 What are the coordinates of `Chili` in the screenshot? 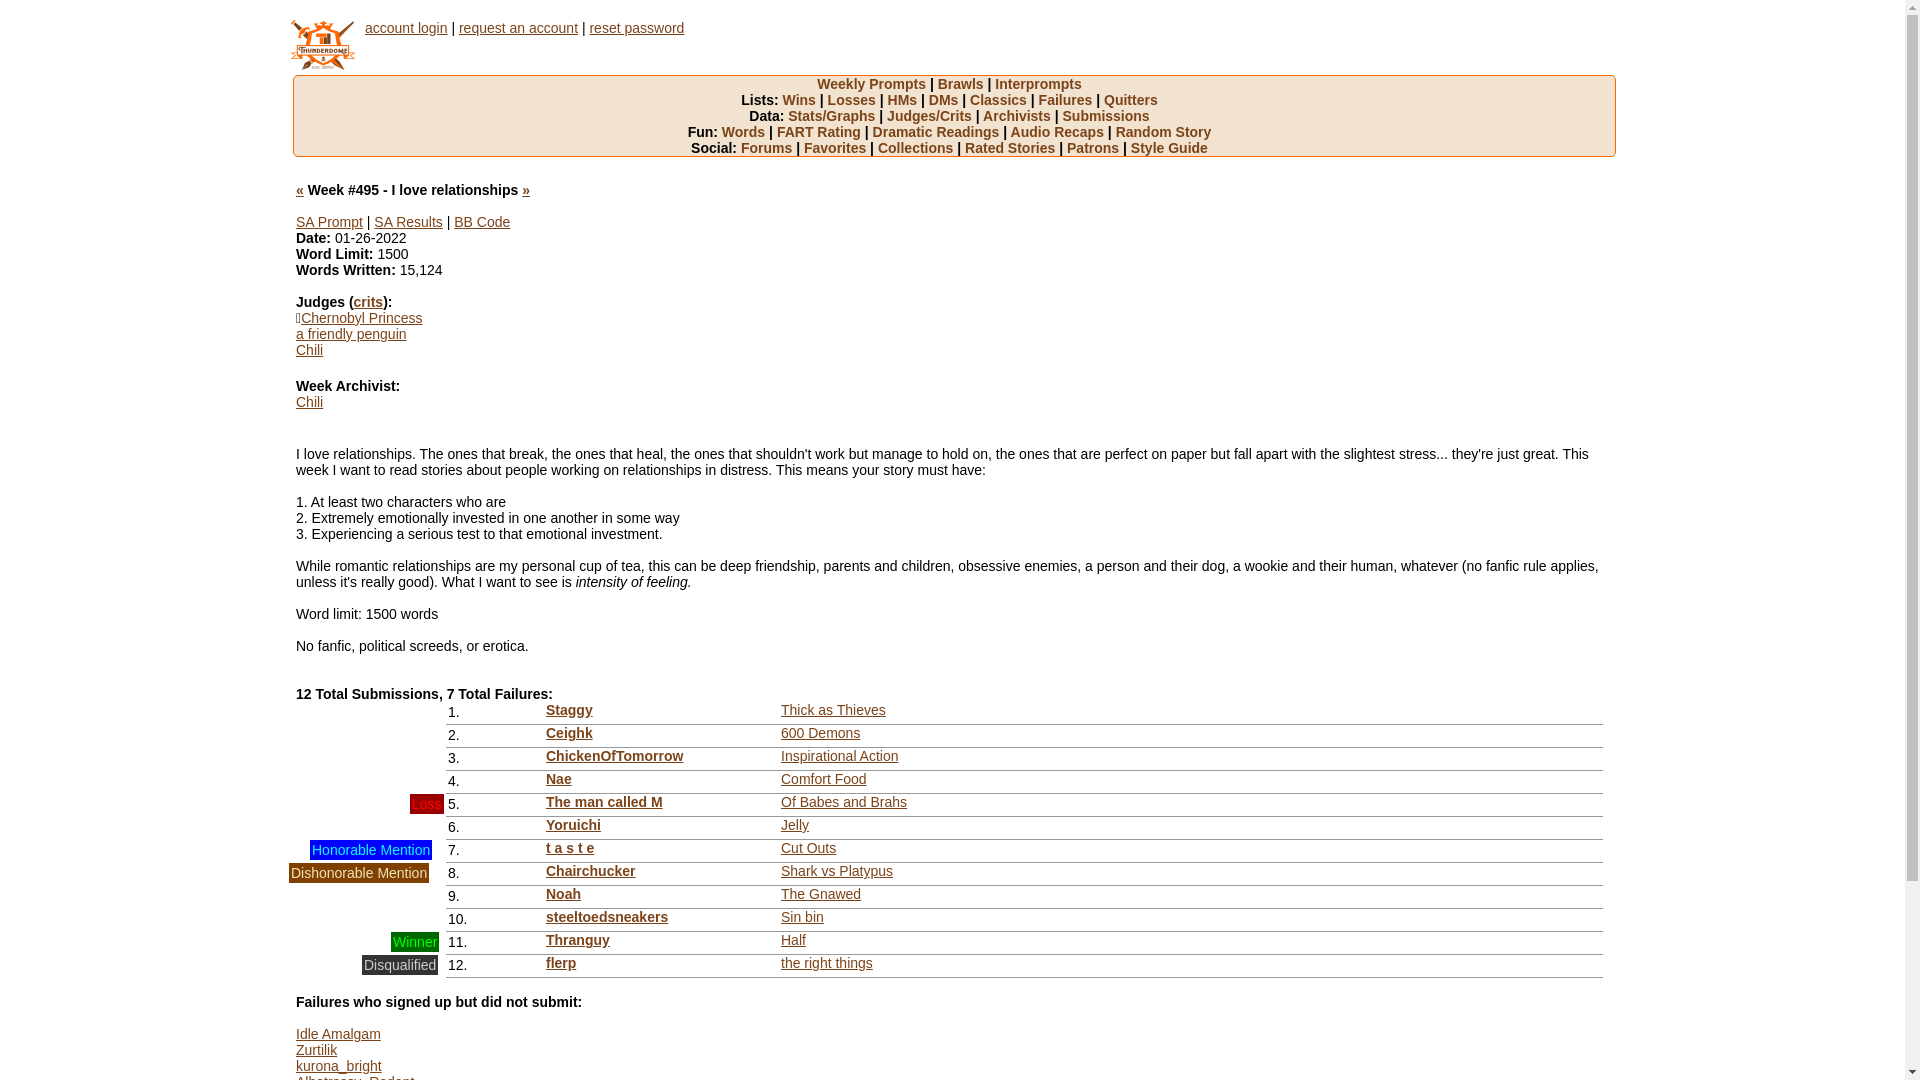 It's located at (310, 402).